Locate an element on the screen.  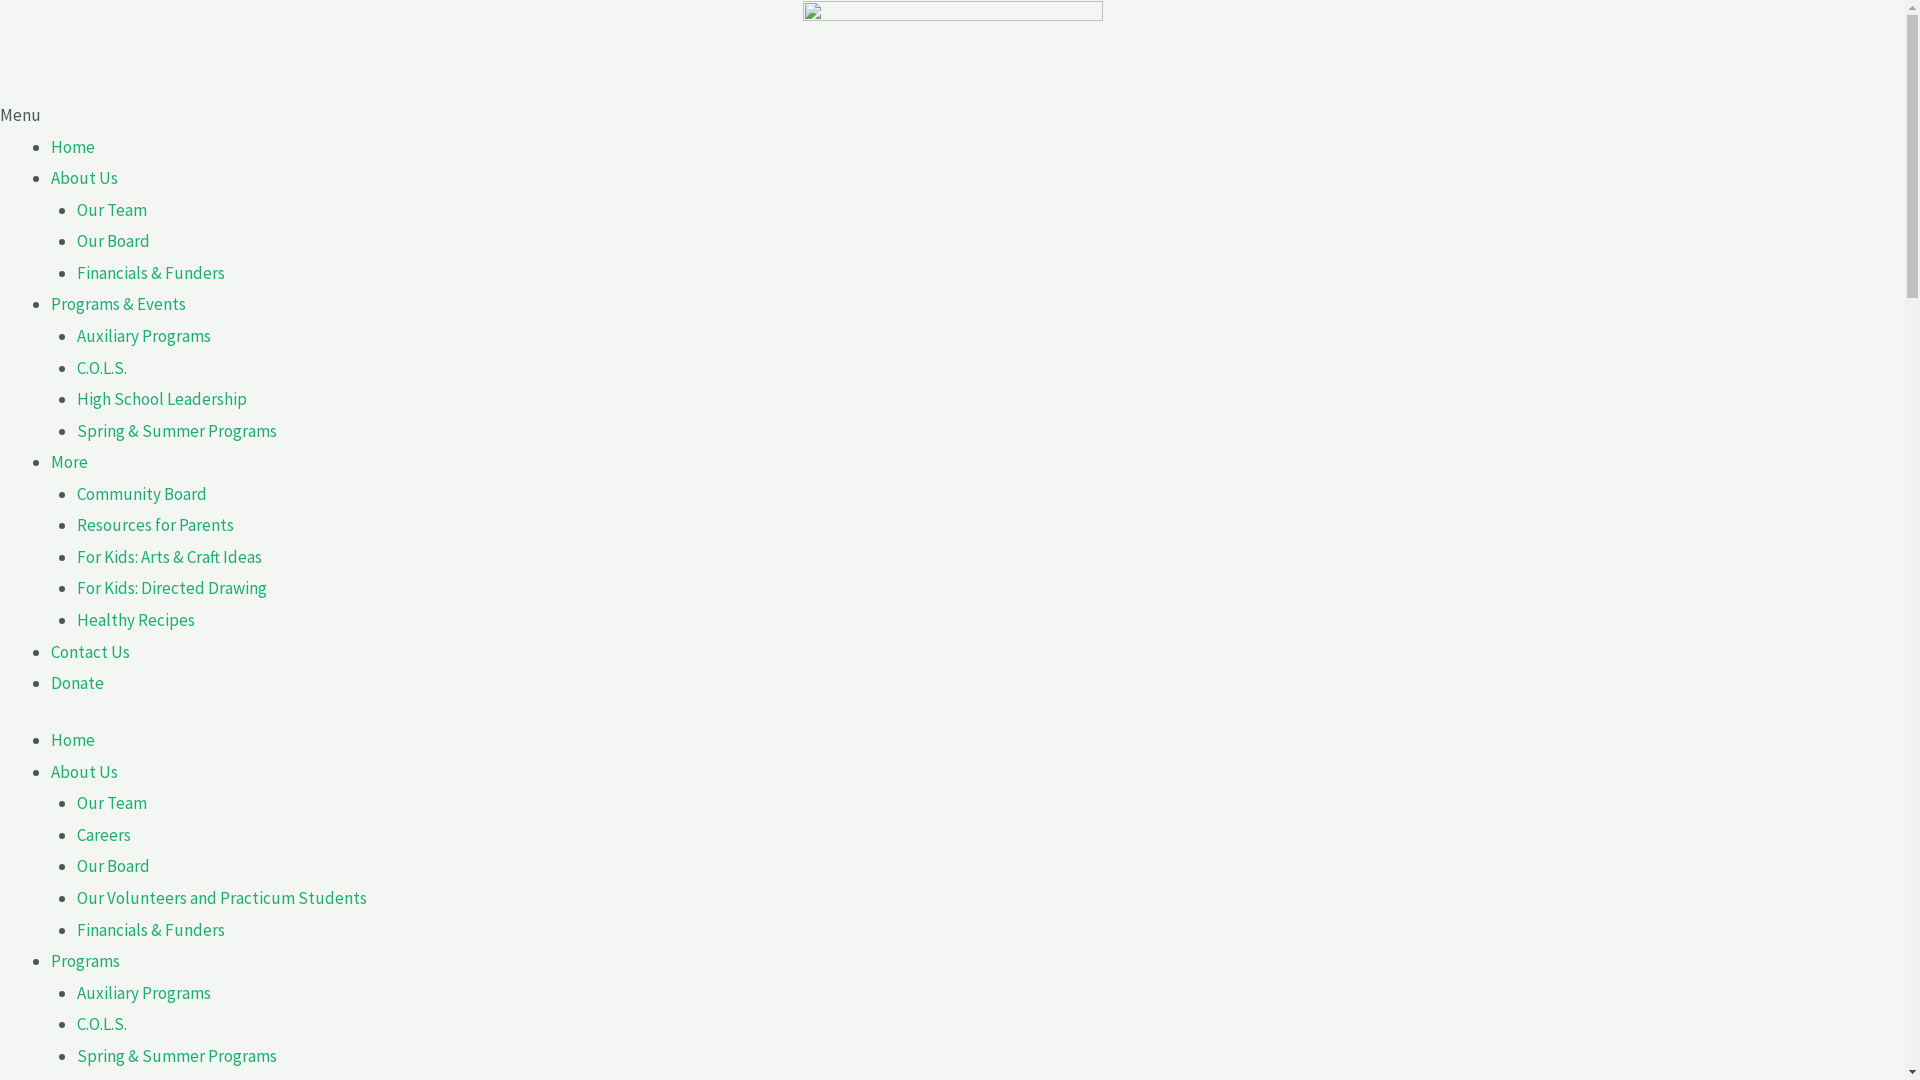
C.O.L.S. is located at coordinates (101, 1024).